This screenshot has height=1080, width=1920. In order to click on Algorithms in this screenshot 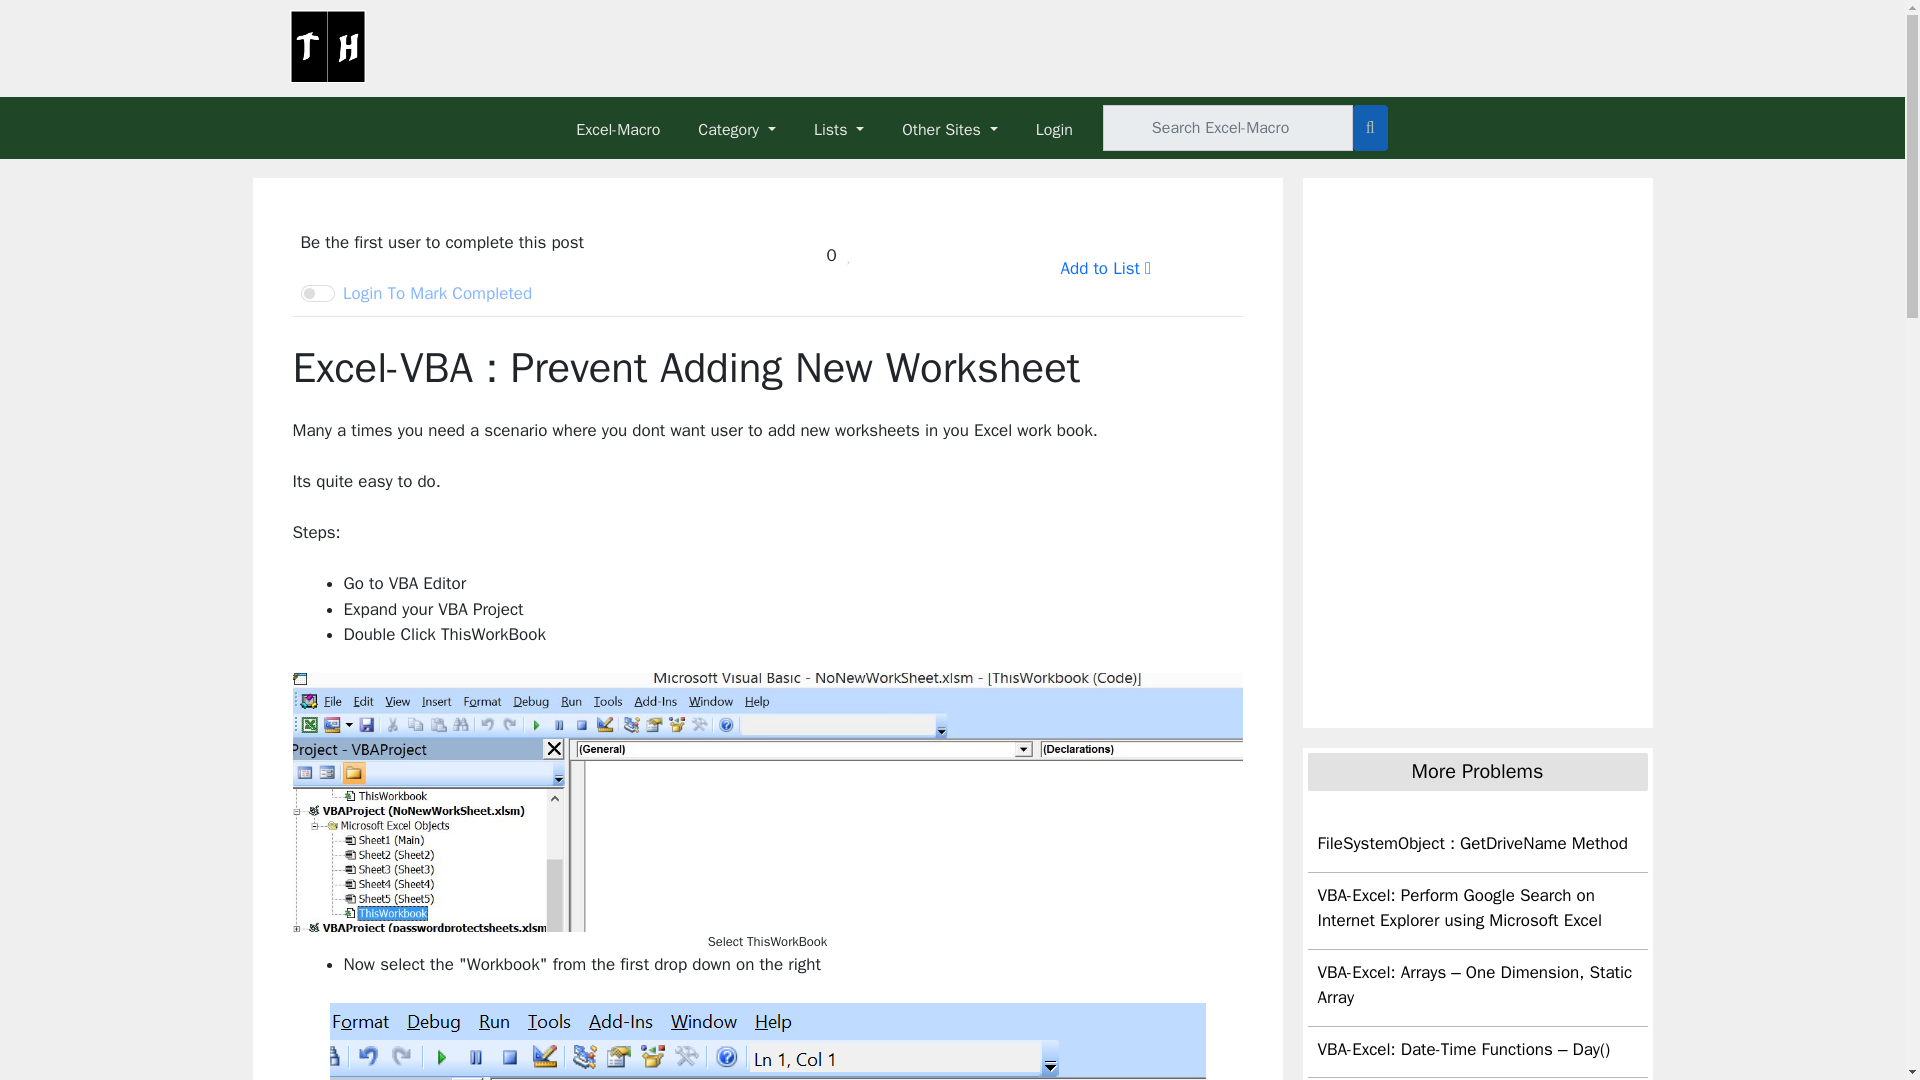, I will do `click(327, 42)`.